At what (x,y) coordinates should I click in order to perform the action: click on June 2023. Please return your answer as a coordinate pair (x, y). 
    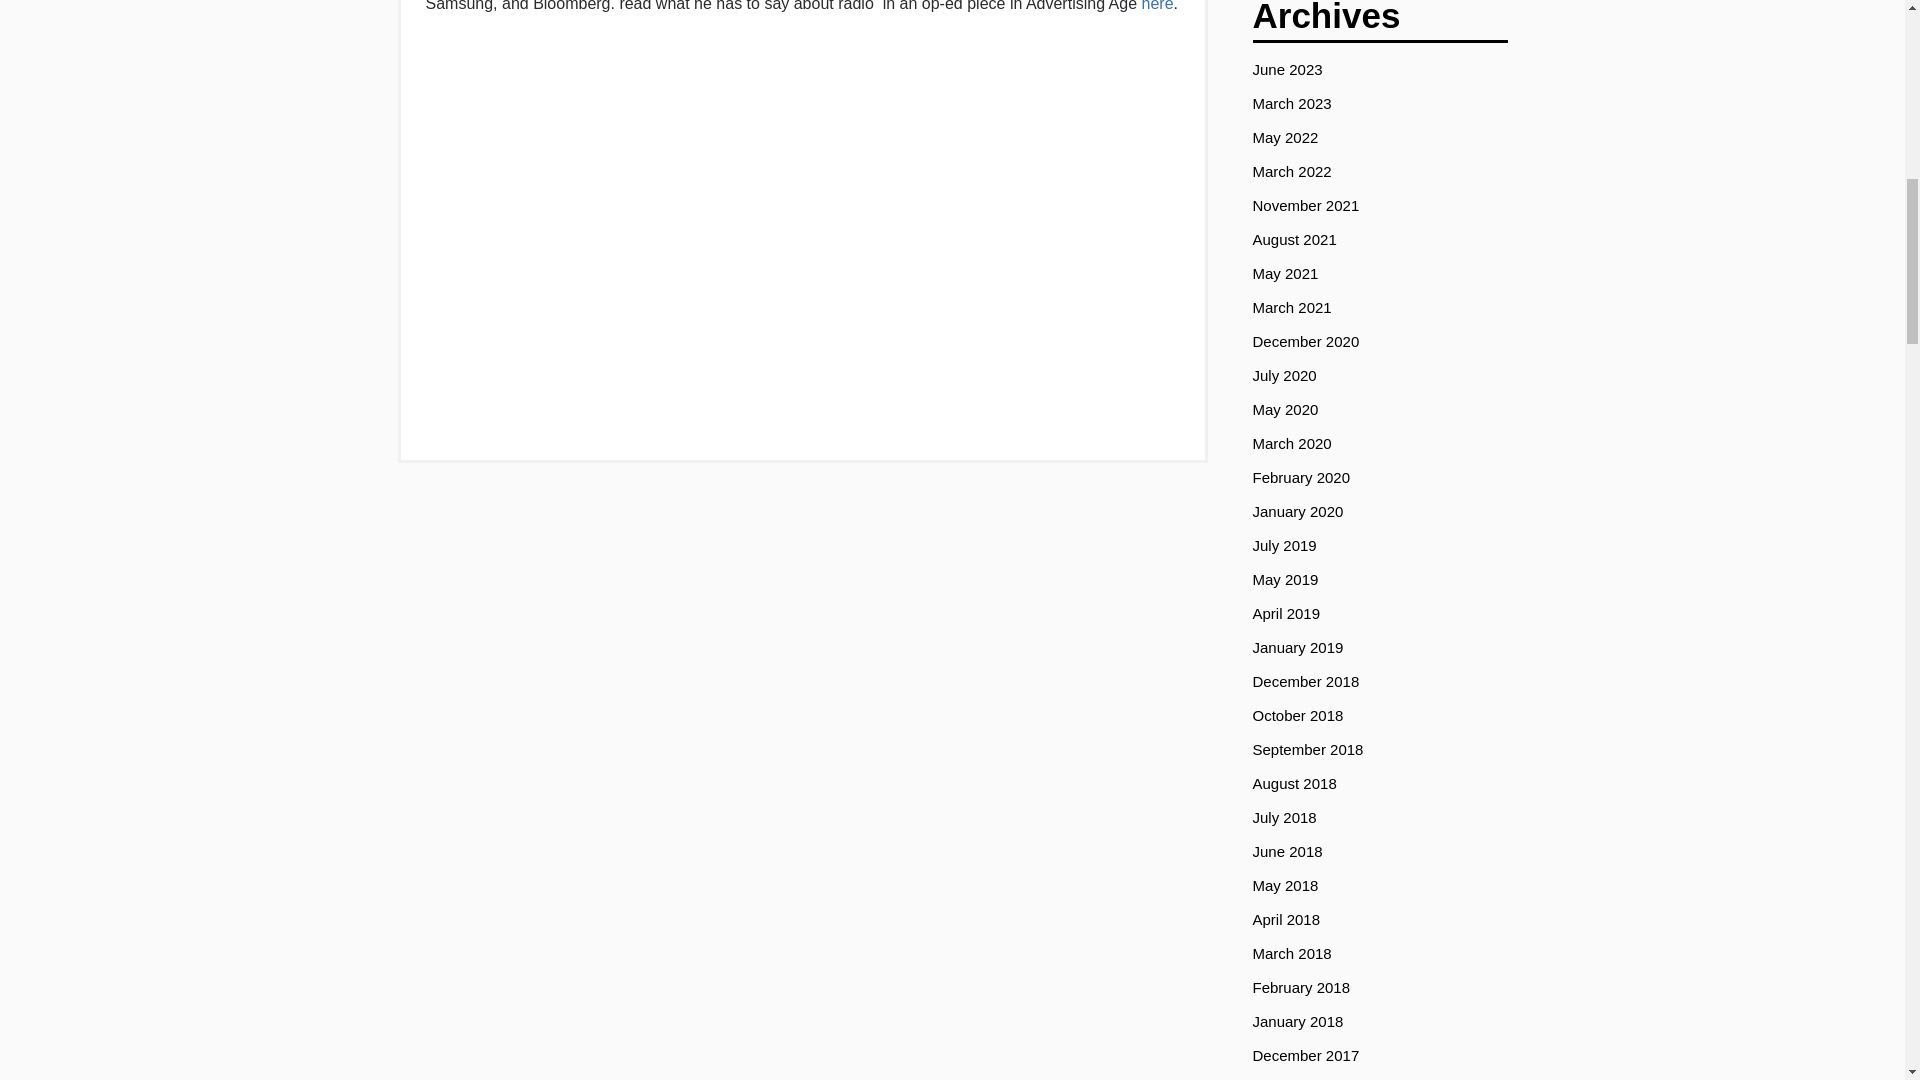
    Looking at the image, I should click on (1286, 68).